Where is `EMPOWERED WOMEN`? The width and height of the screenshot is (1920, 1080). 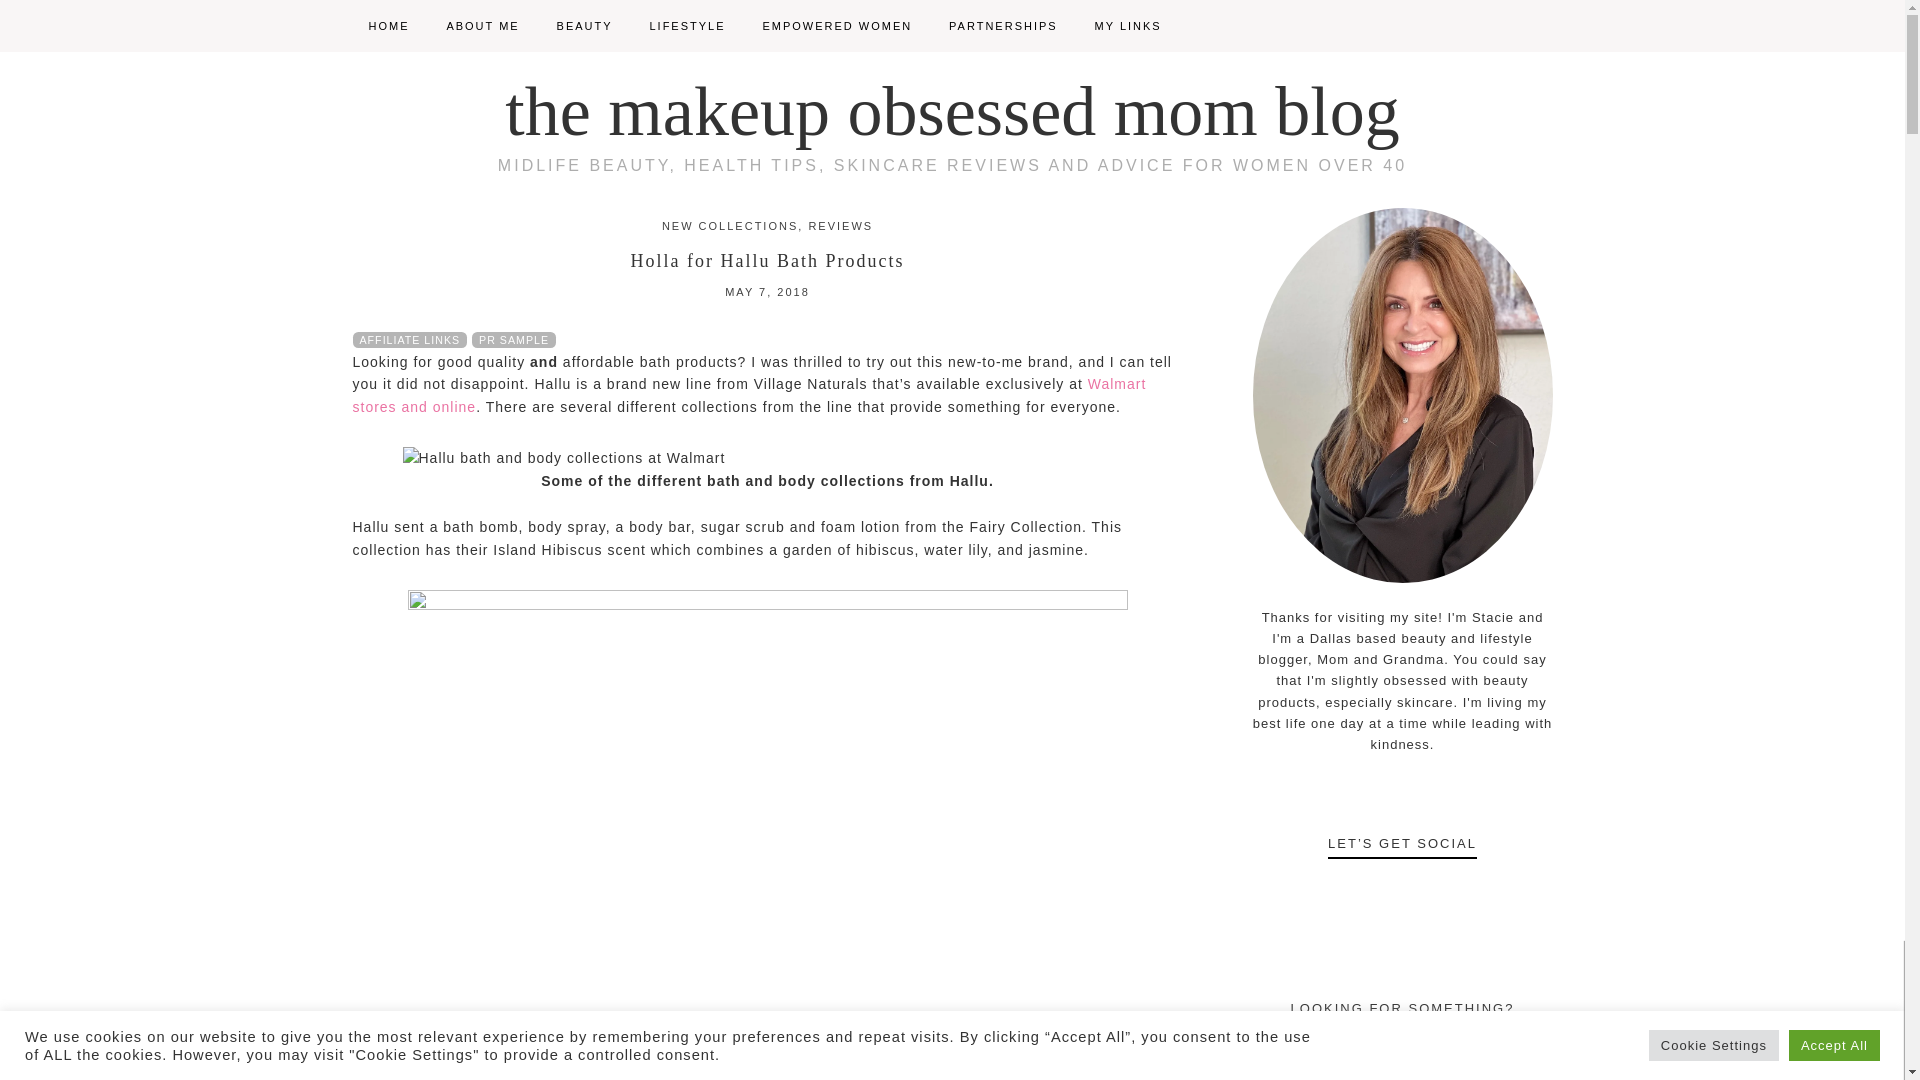
EMPOWERED WOMEN is located at coordinates (836, 26).